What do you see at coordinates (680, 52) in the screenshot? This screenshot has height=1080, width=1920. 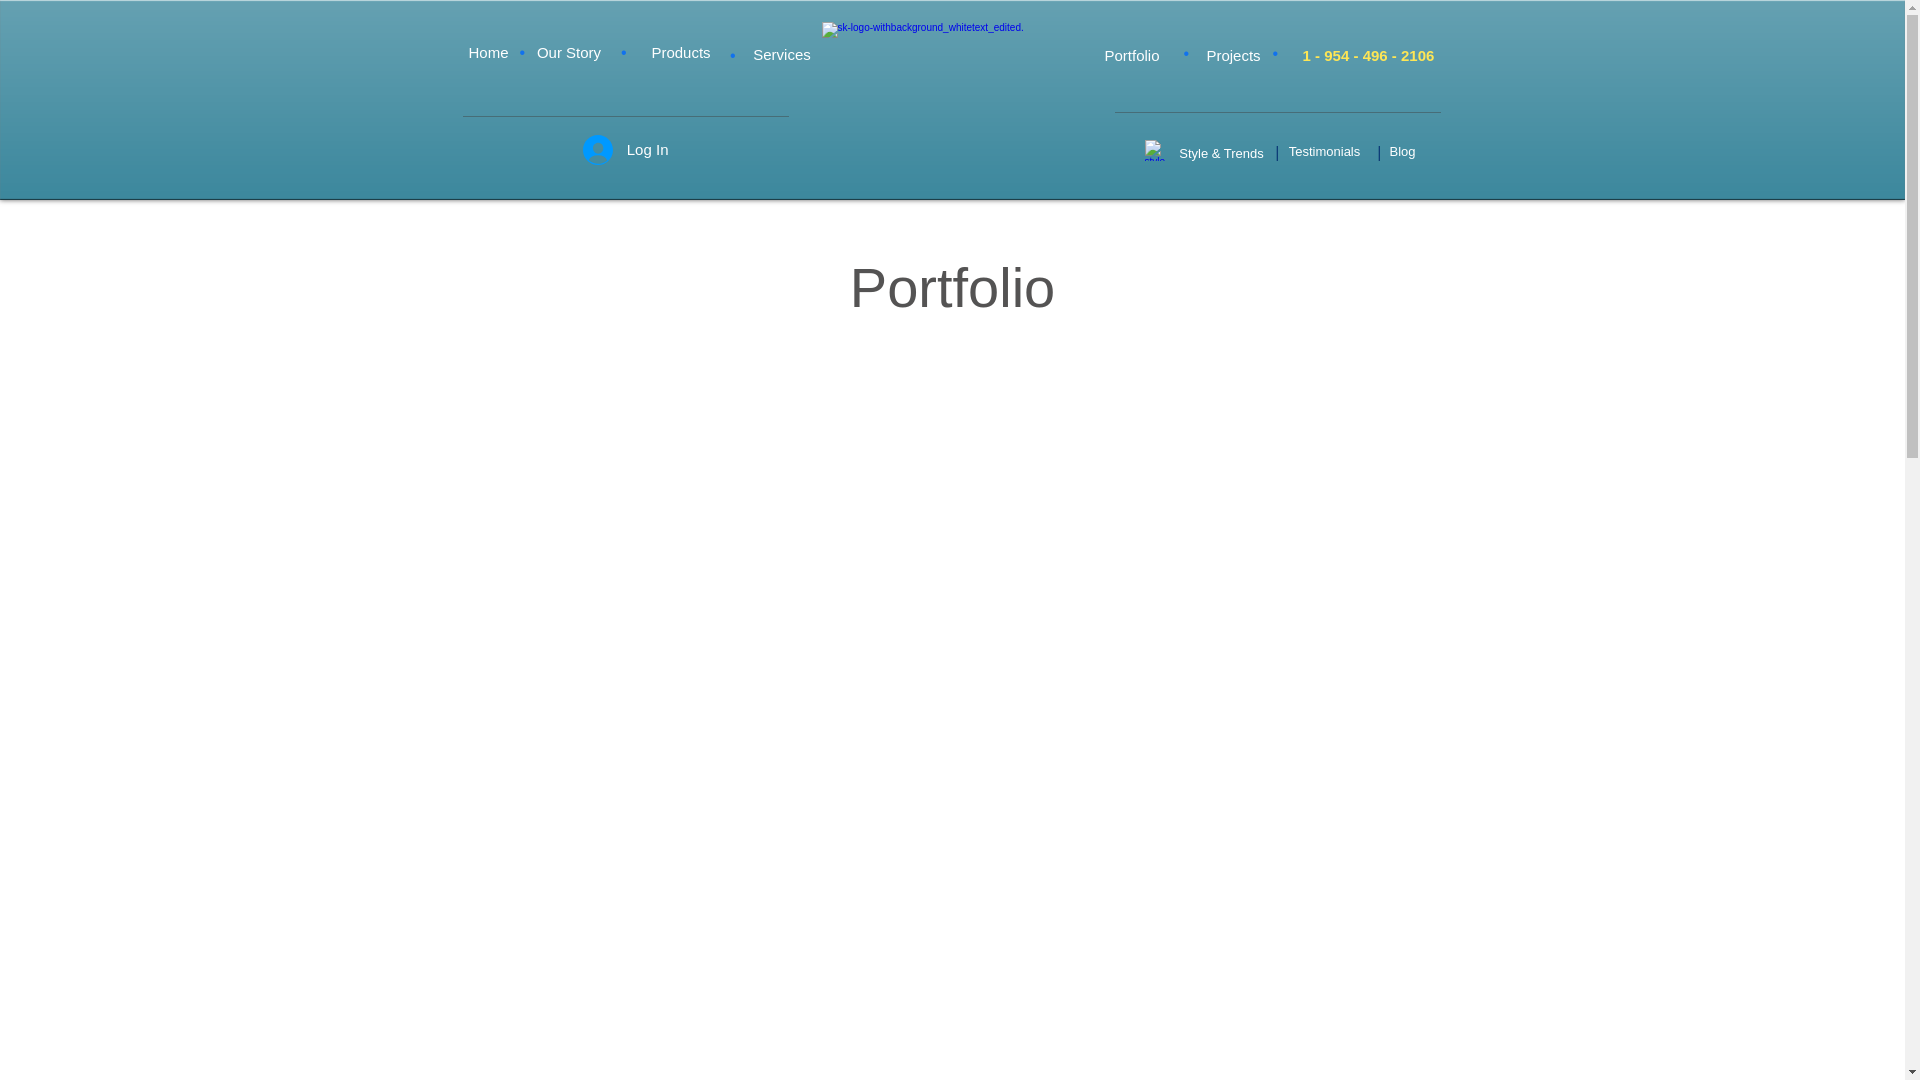 I see `Products` at bounding box center [680, 52].